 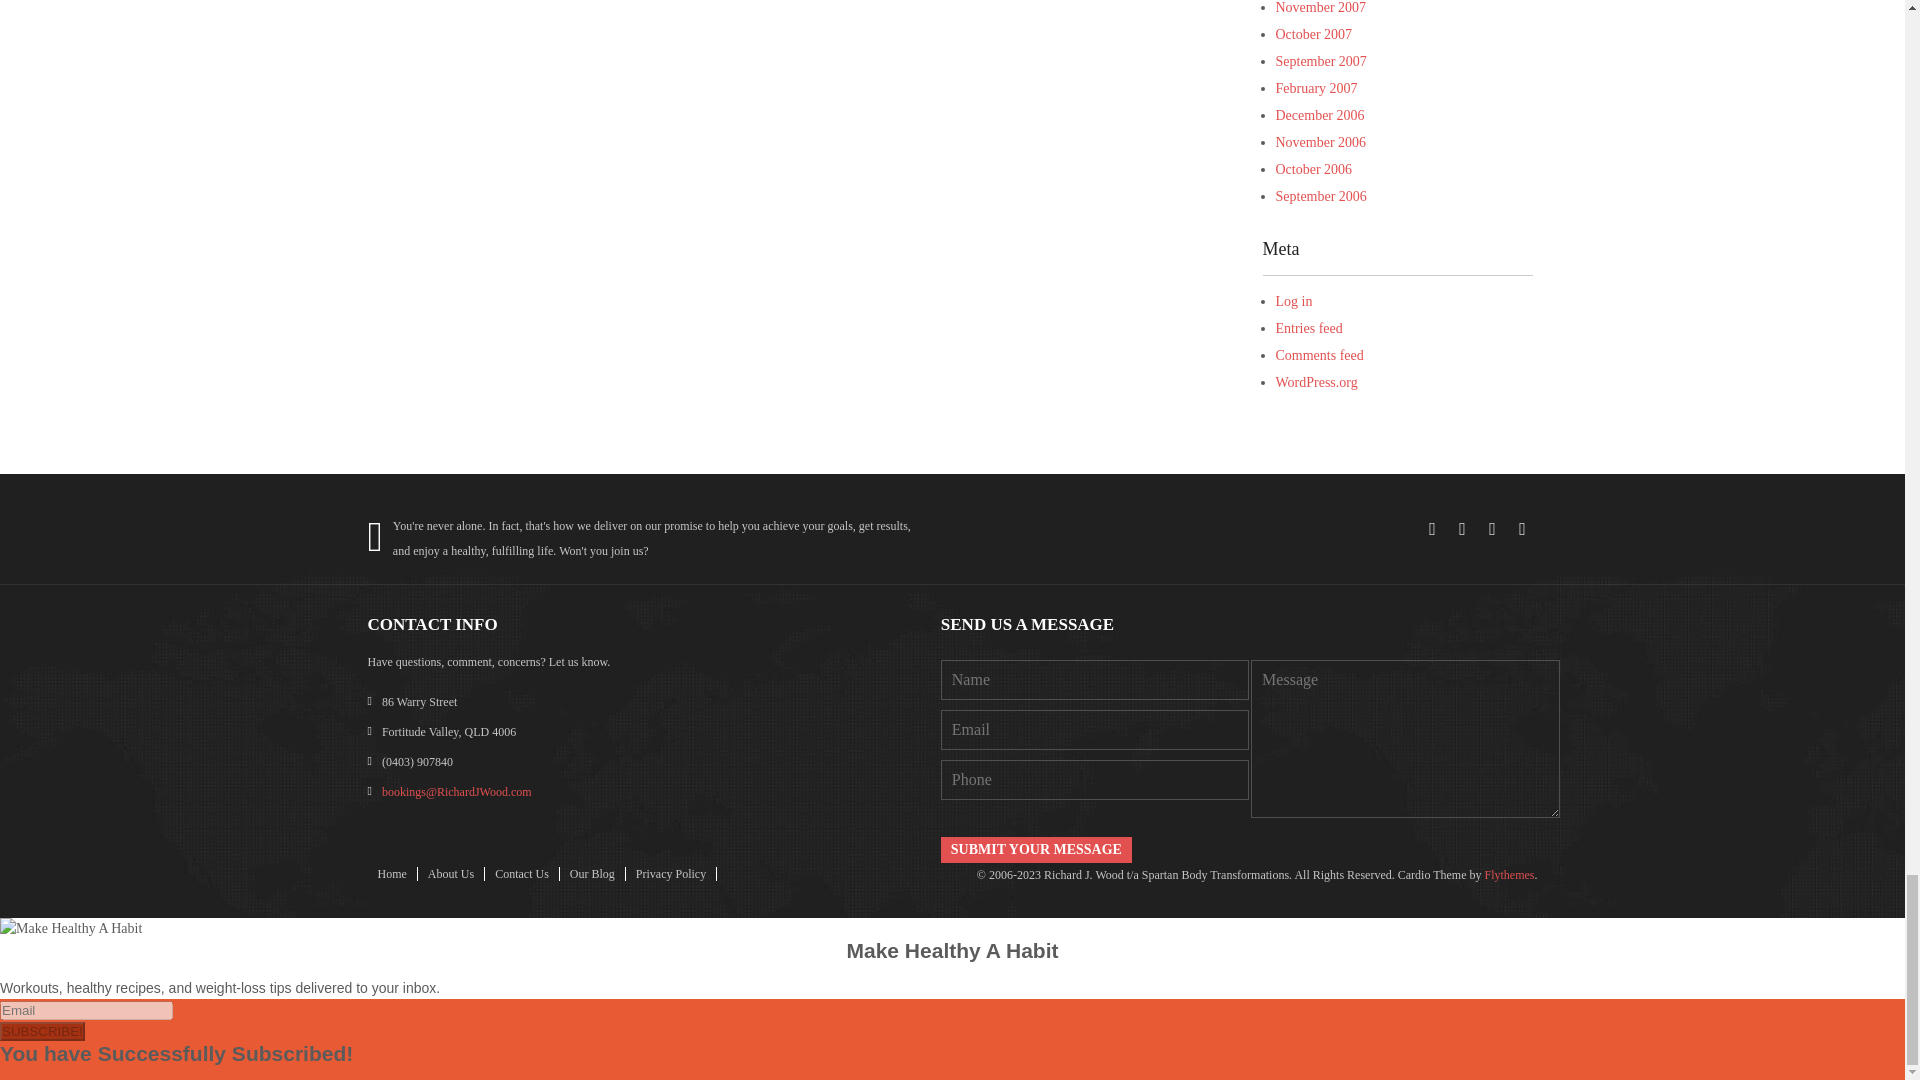 I want to click on facebook, so click(x=1432, y=529).